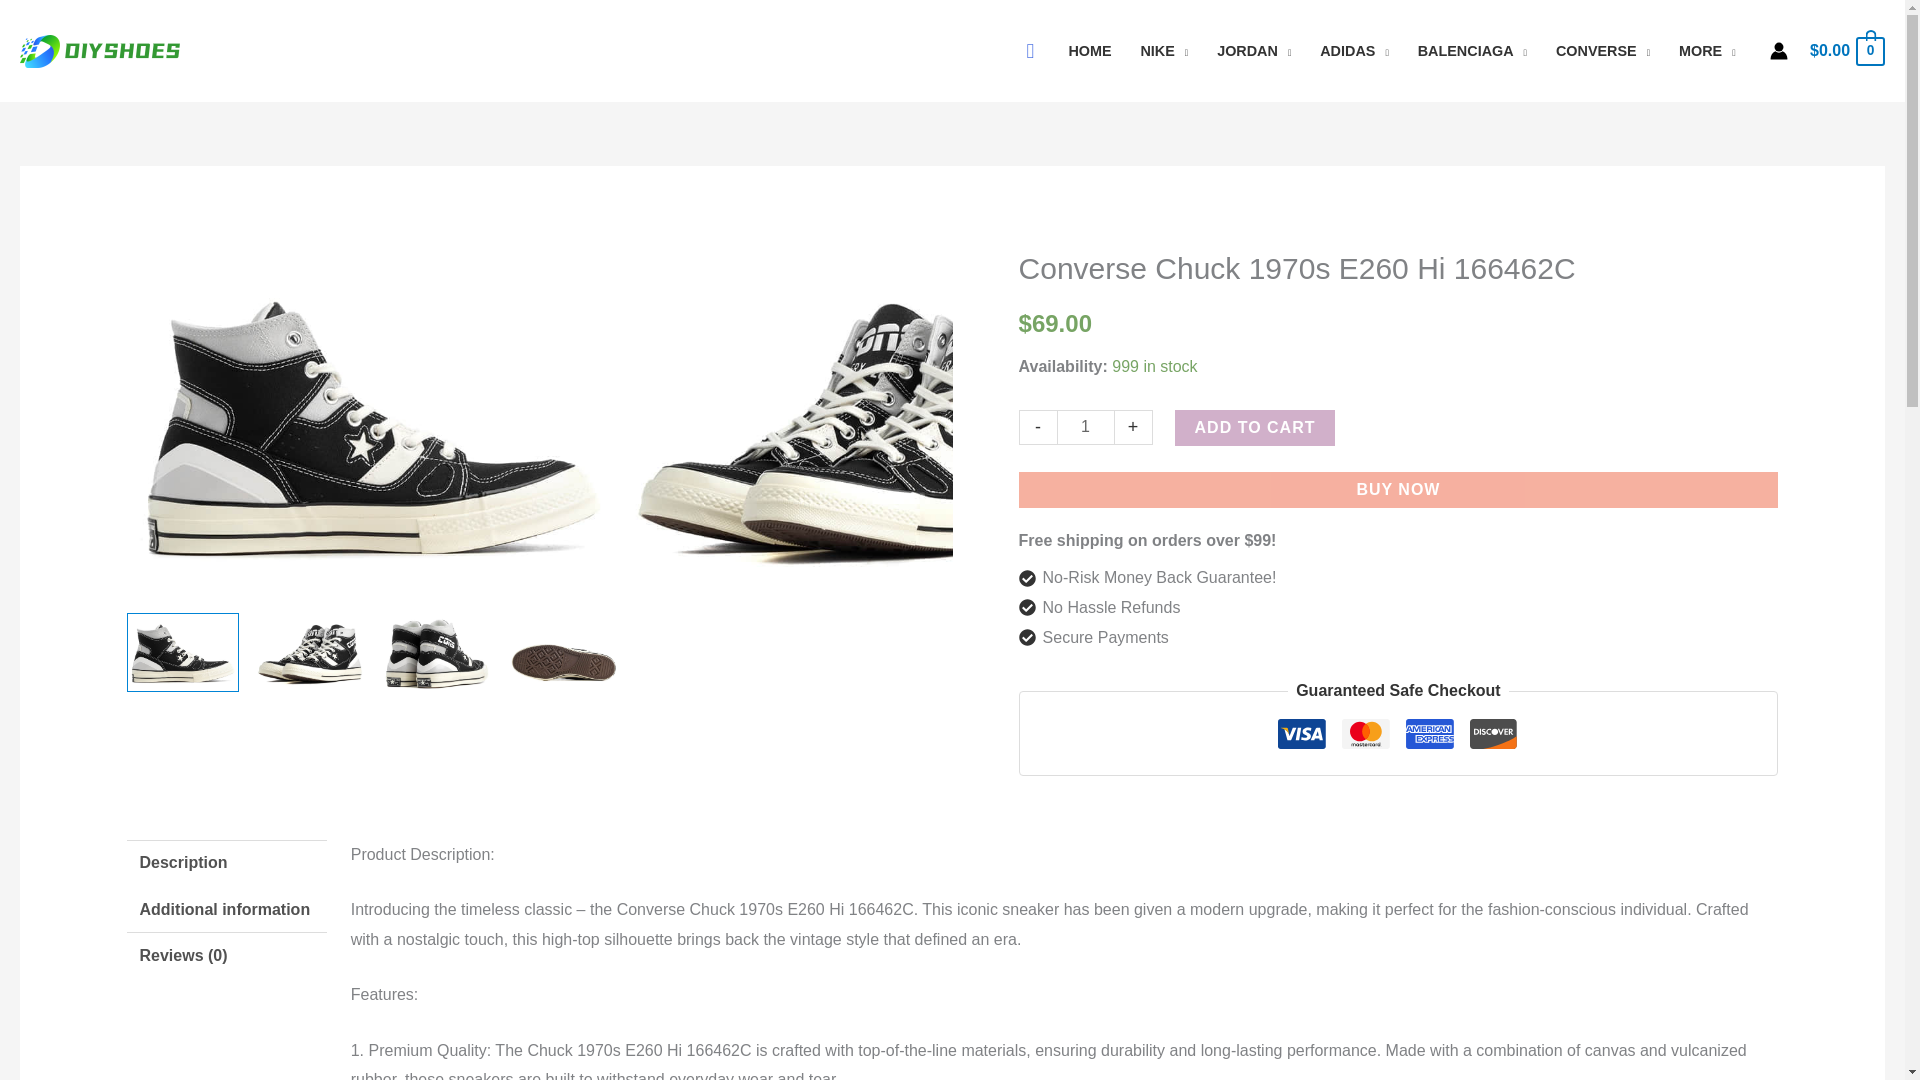 The width and height of the screenshot is (1920, 1080). Describe the element at coordinates (1164, 51) in the screenshot. I see `NIKE` at that location.